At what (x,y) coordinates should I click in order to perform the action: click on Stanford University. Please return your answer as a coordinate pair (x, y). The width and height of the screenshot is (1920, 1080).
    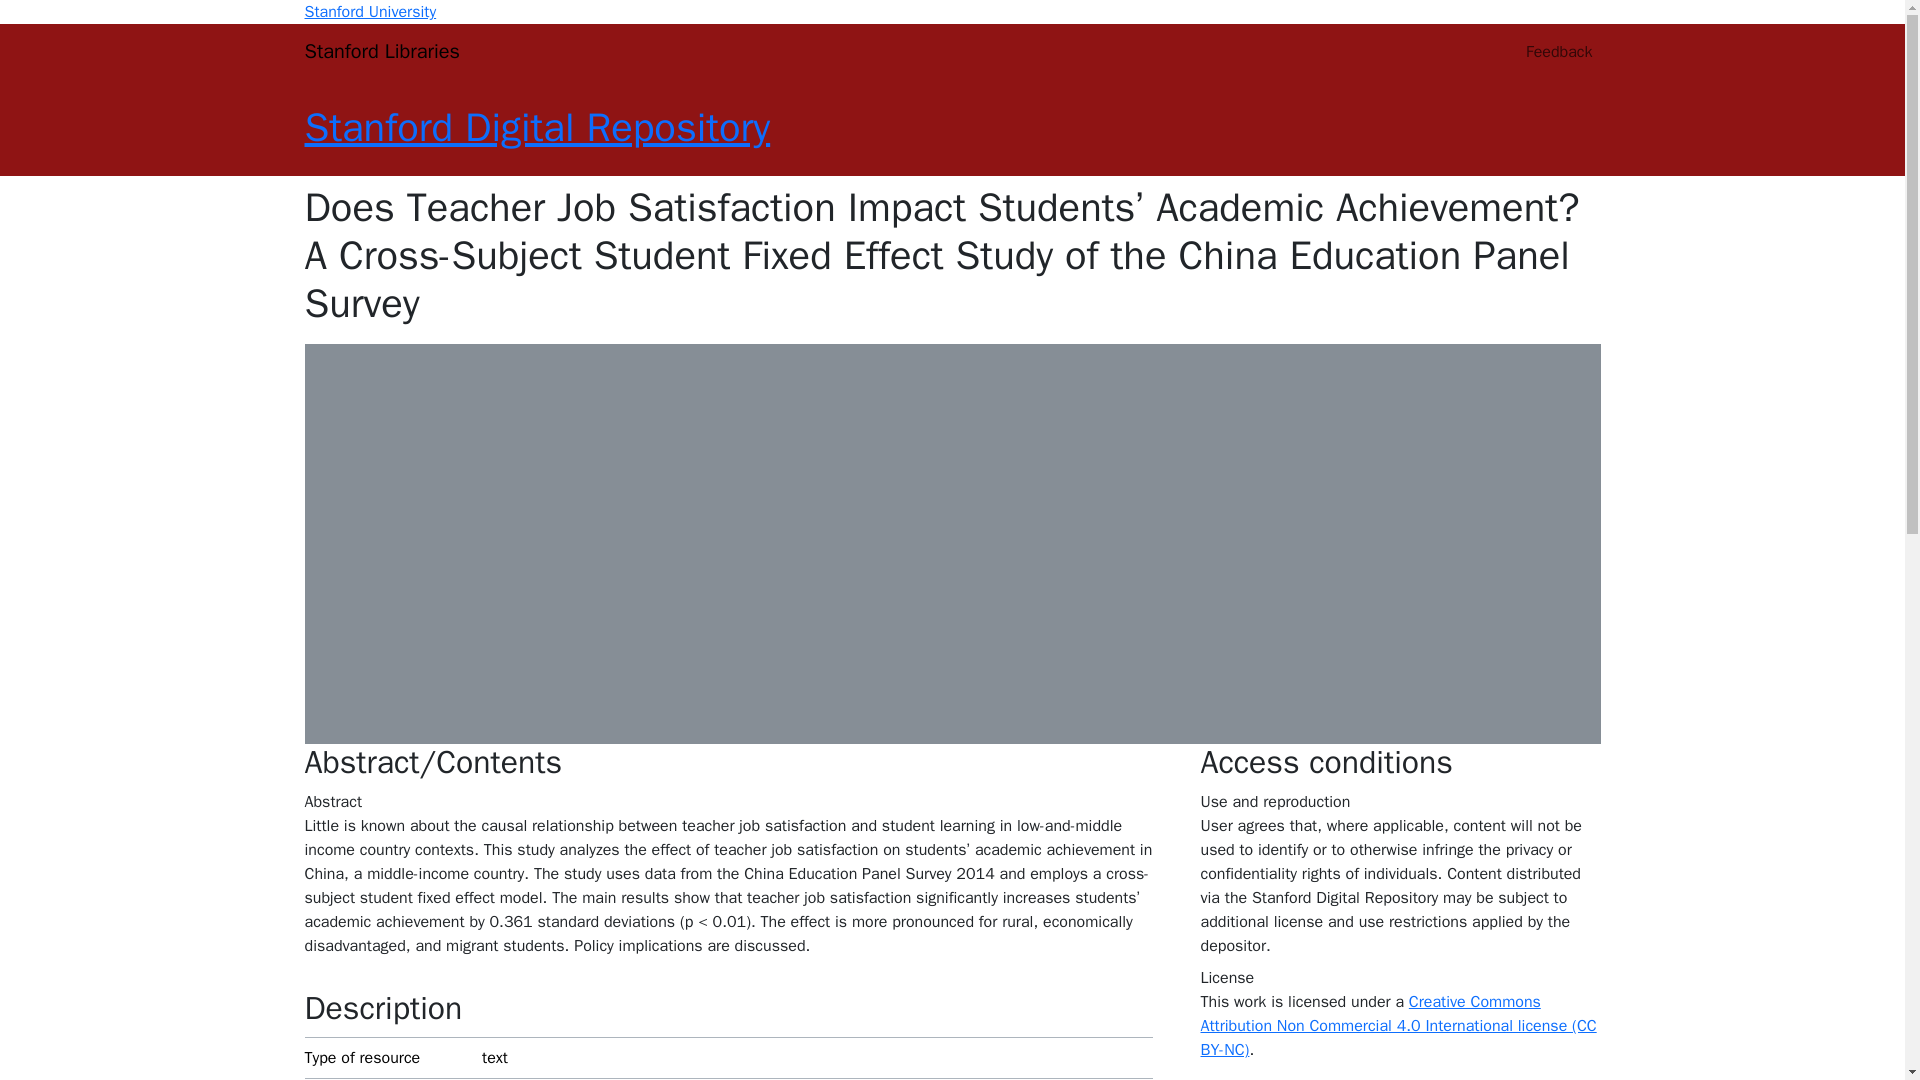
    Looking at the image, I should click on (369, 12).